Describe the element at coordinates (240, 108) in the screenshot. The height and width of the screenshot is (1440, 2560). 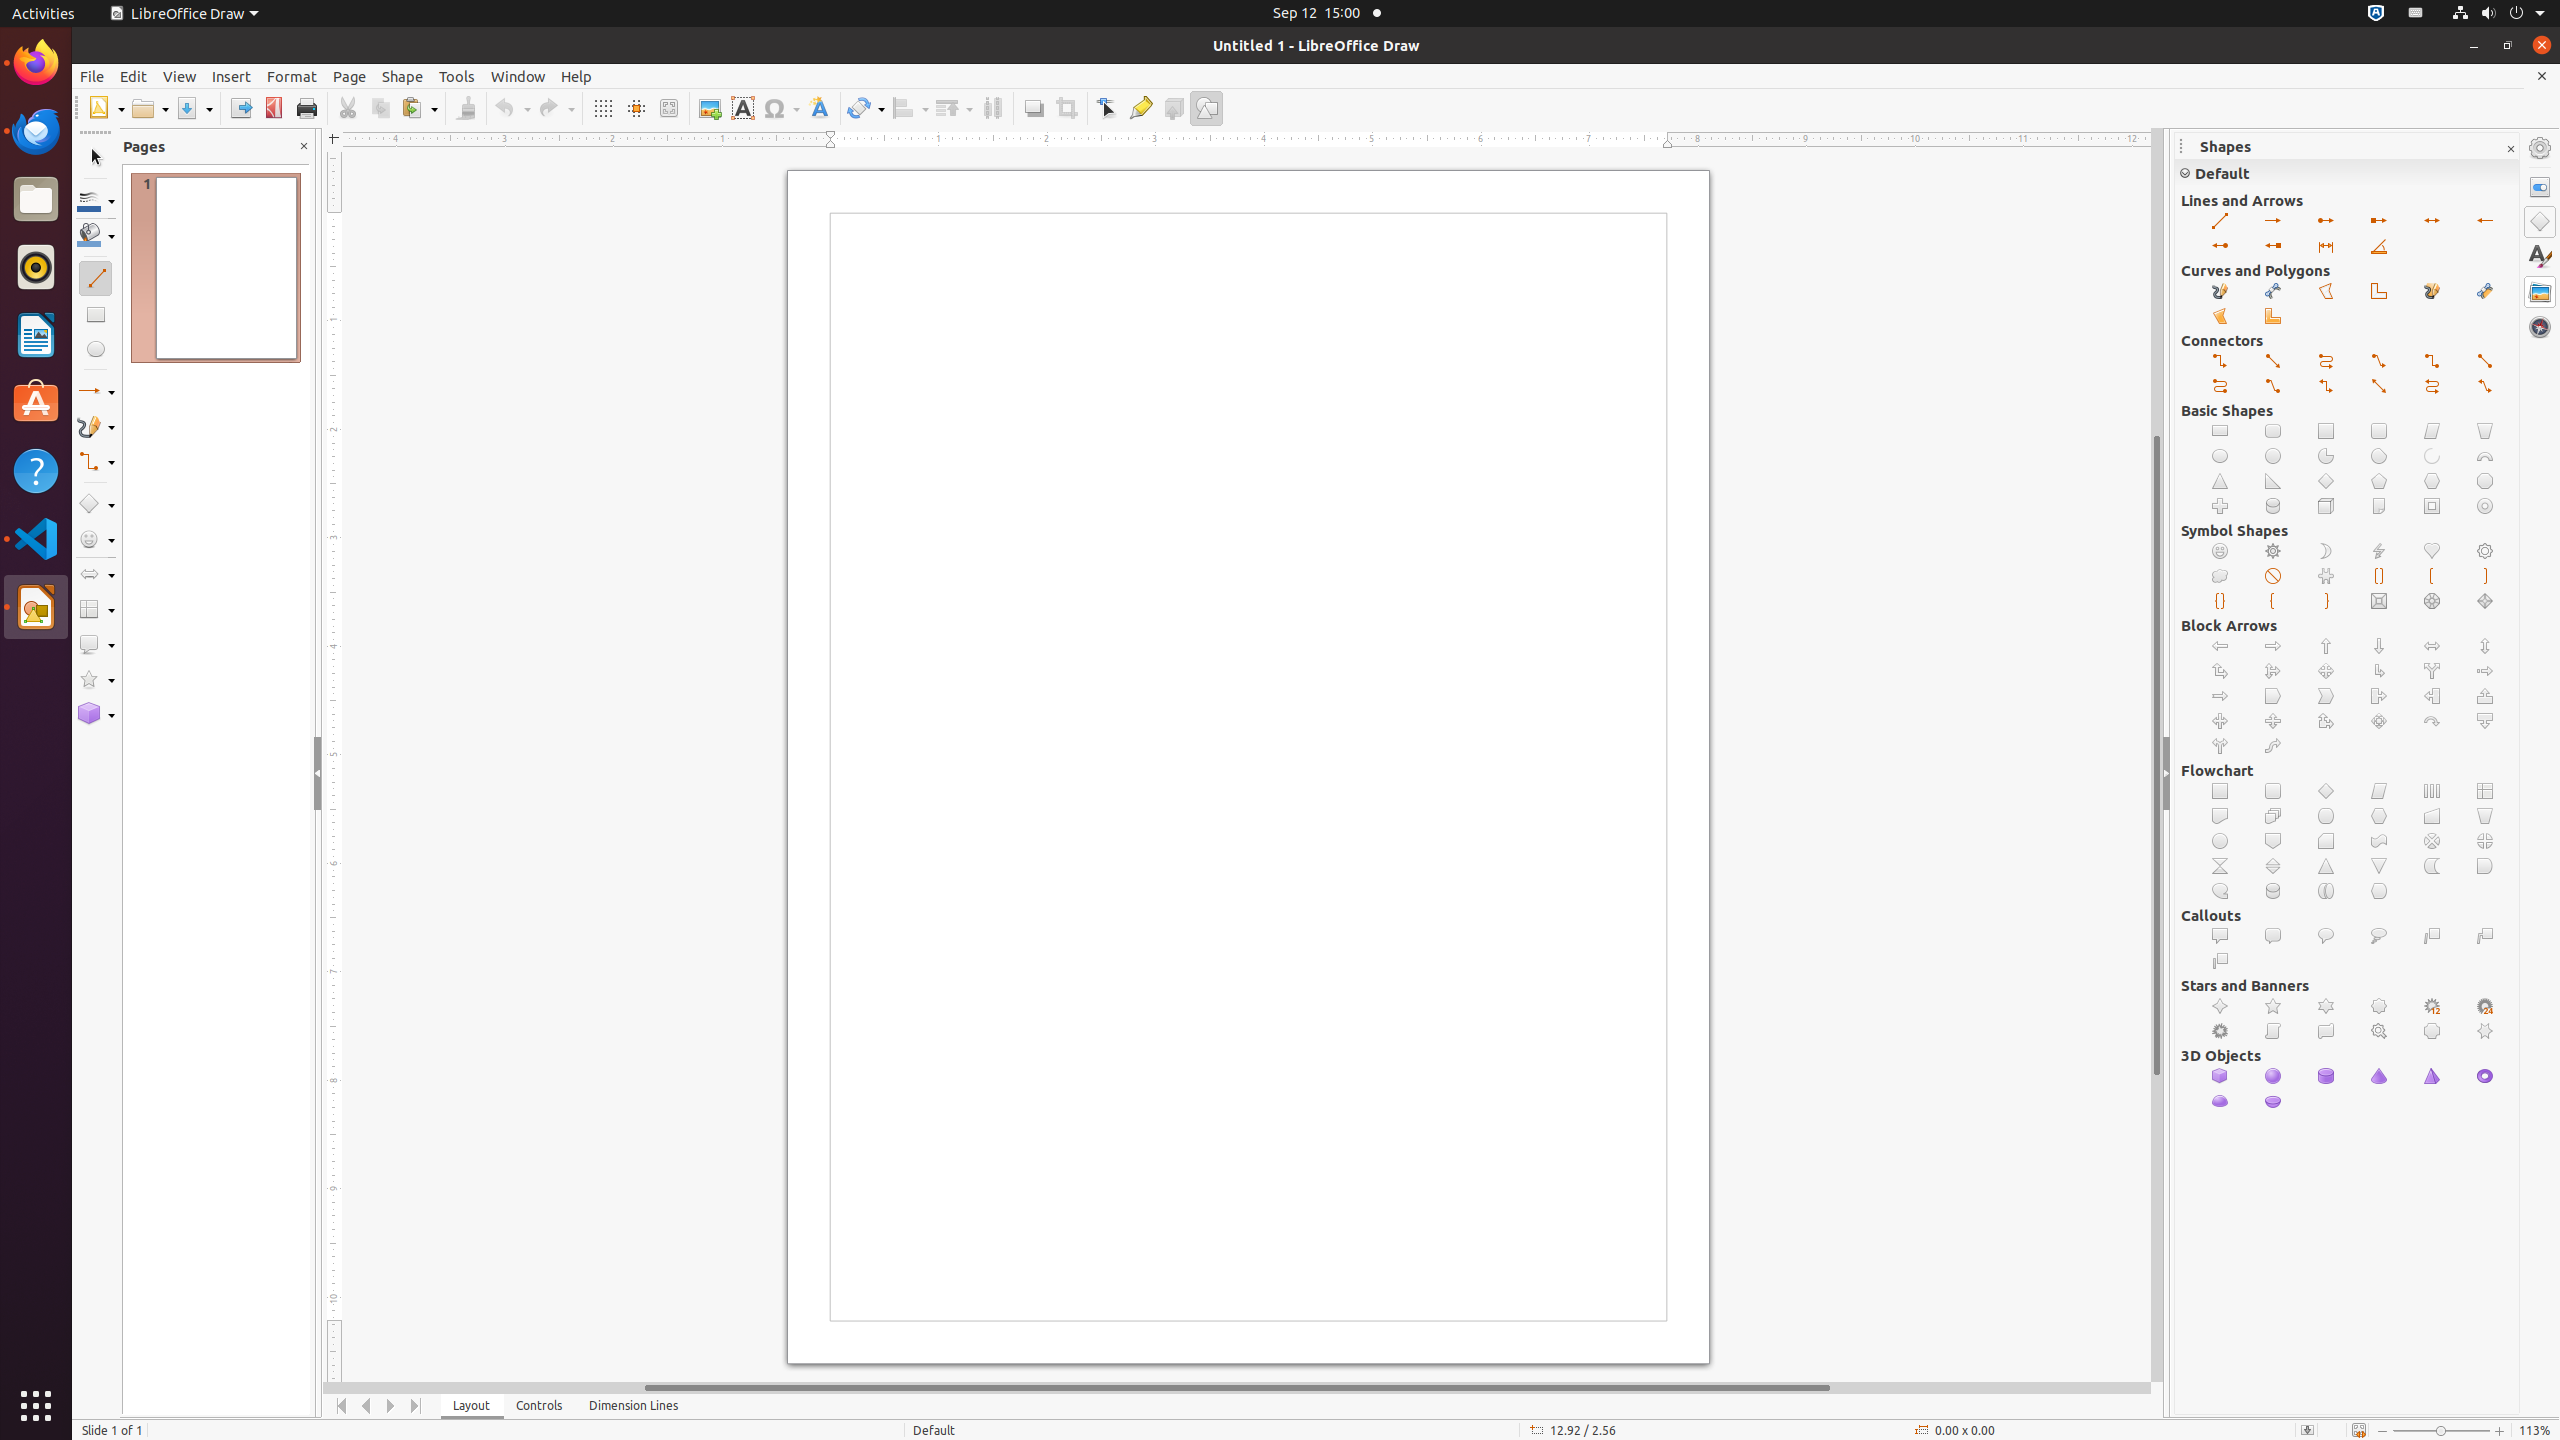
I see `Export` at that location.